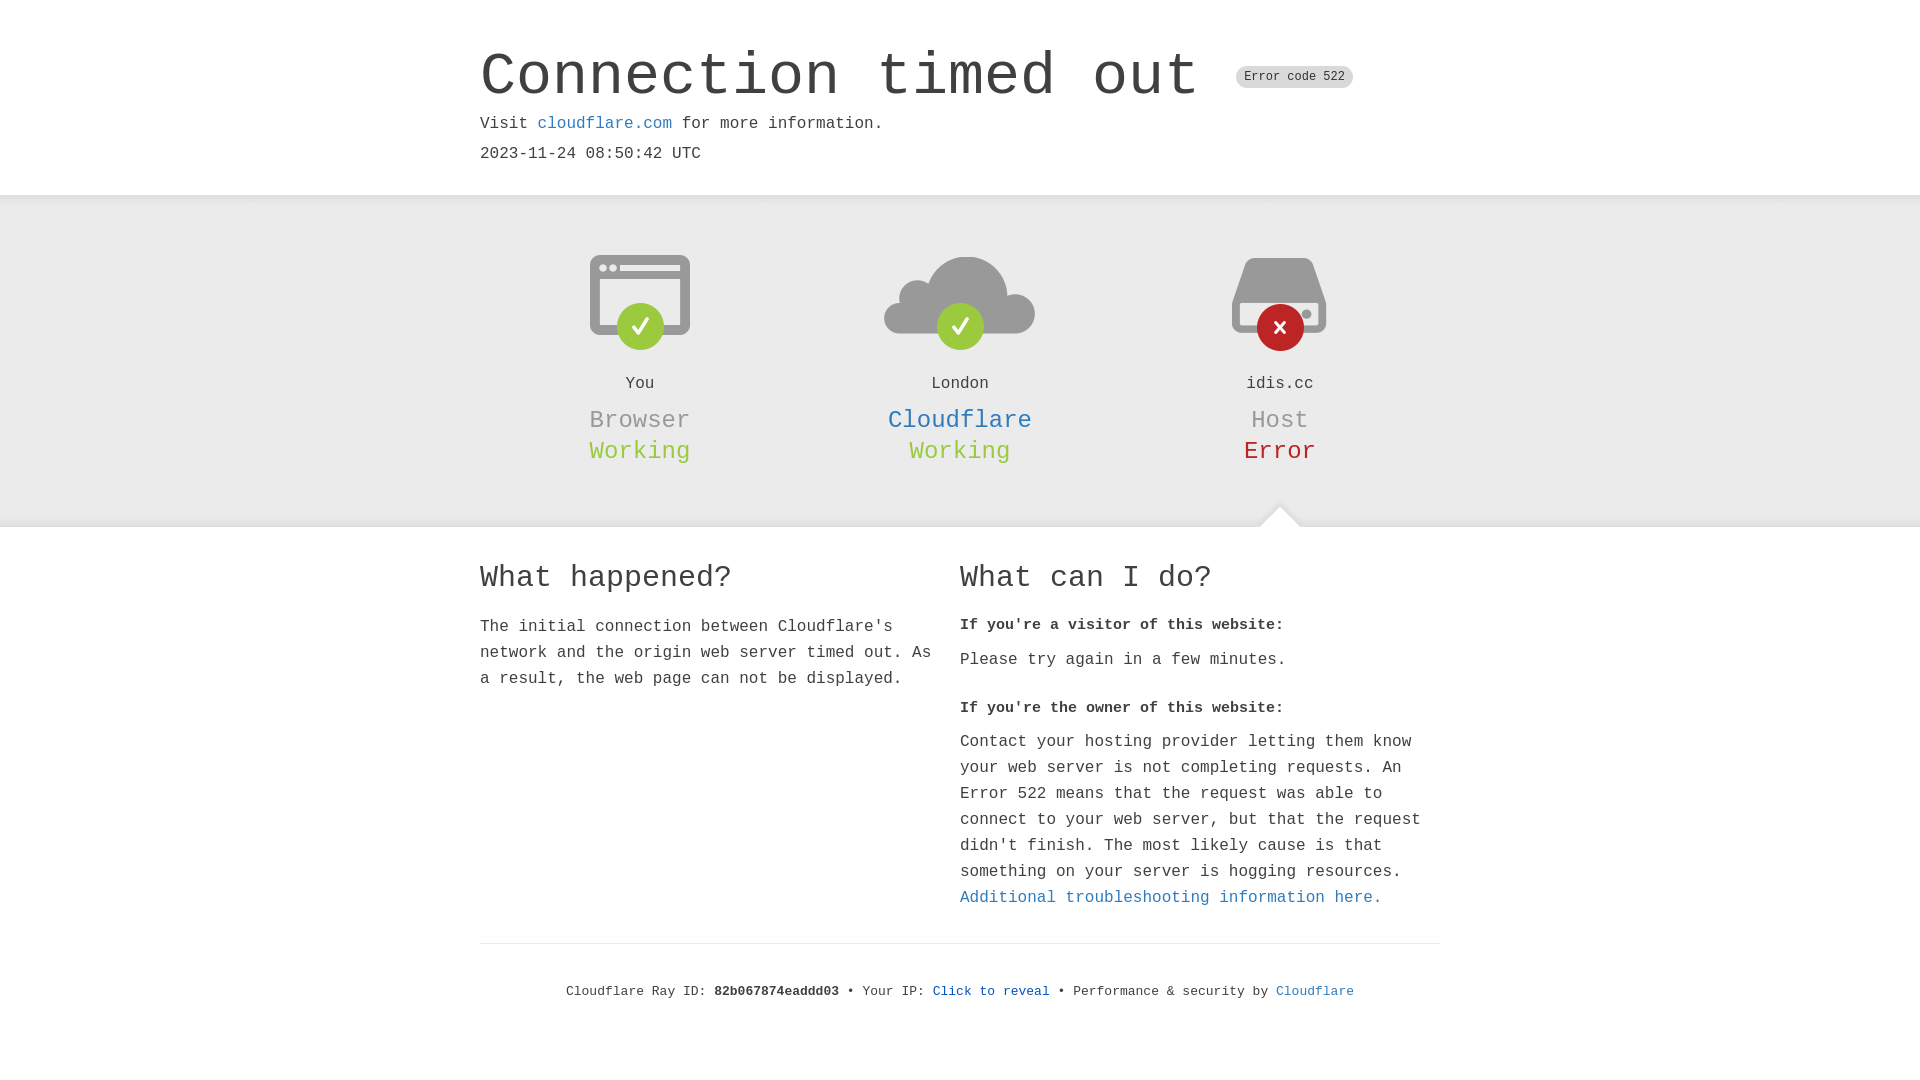 This screenshot has height=1080, width=1920. I want to click on cloudflare.com, so click(605, 124).